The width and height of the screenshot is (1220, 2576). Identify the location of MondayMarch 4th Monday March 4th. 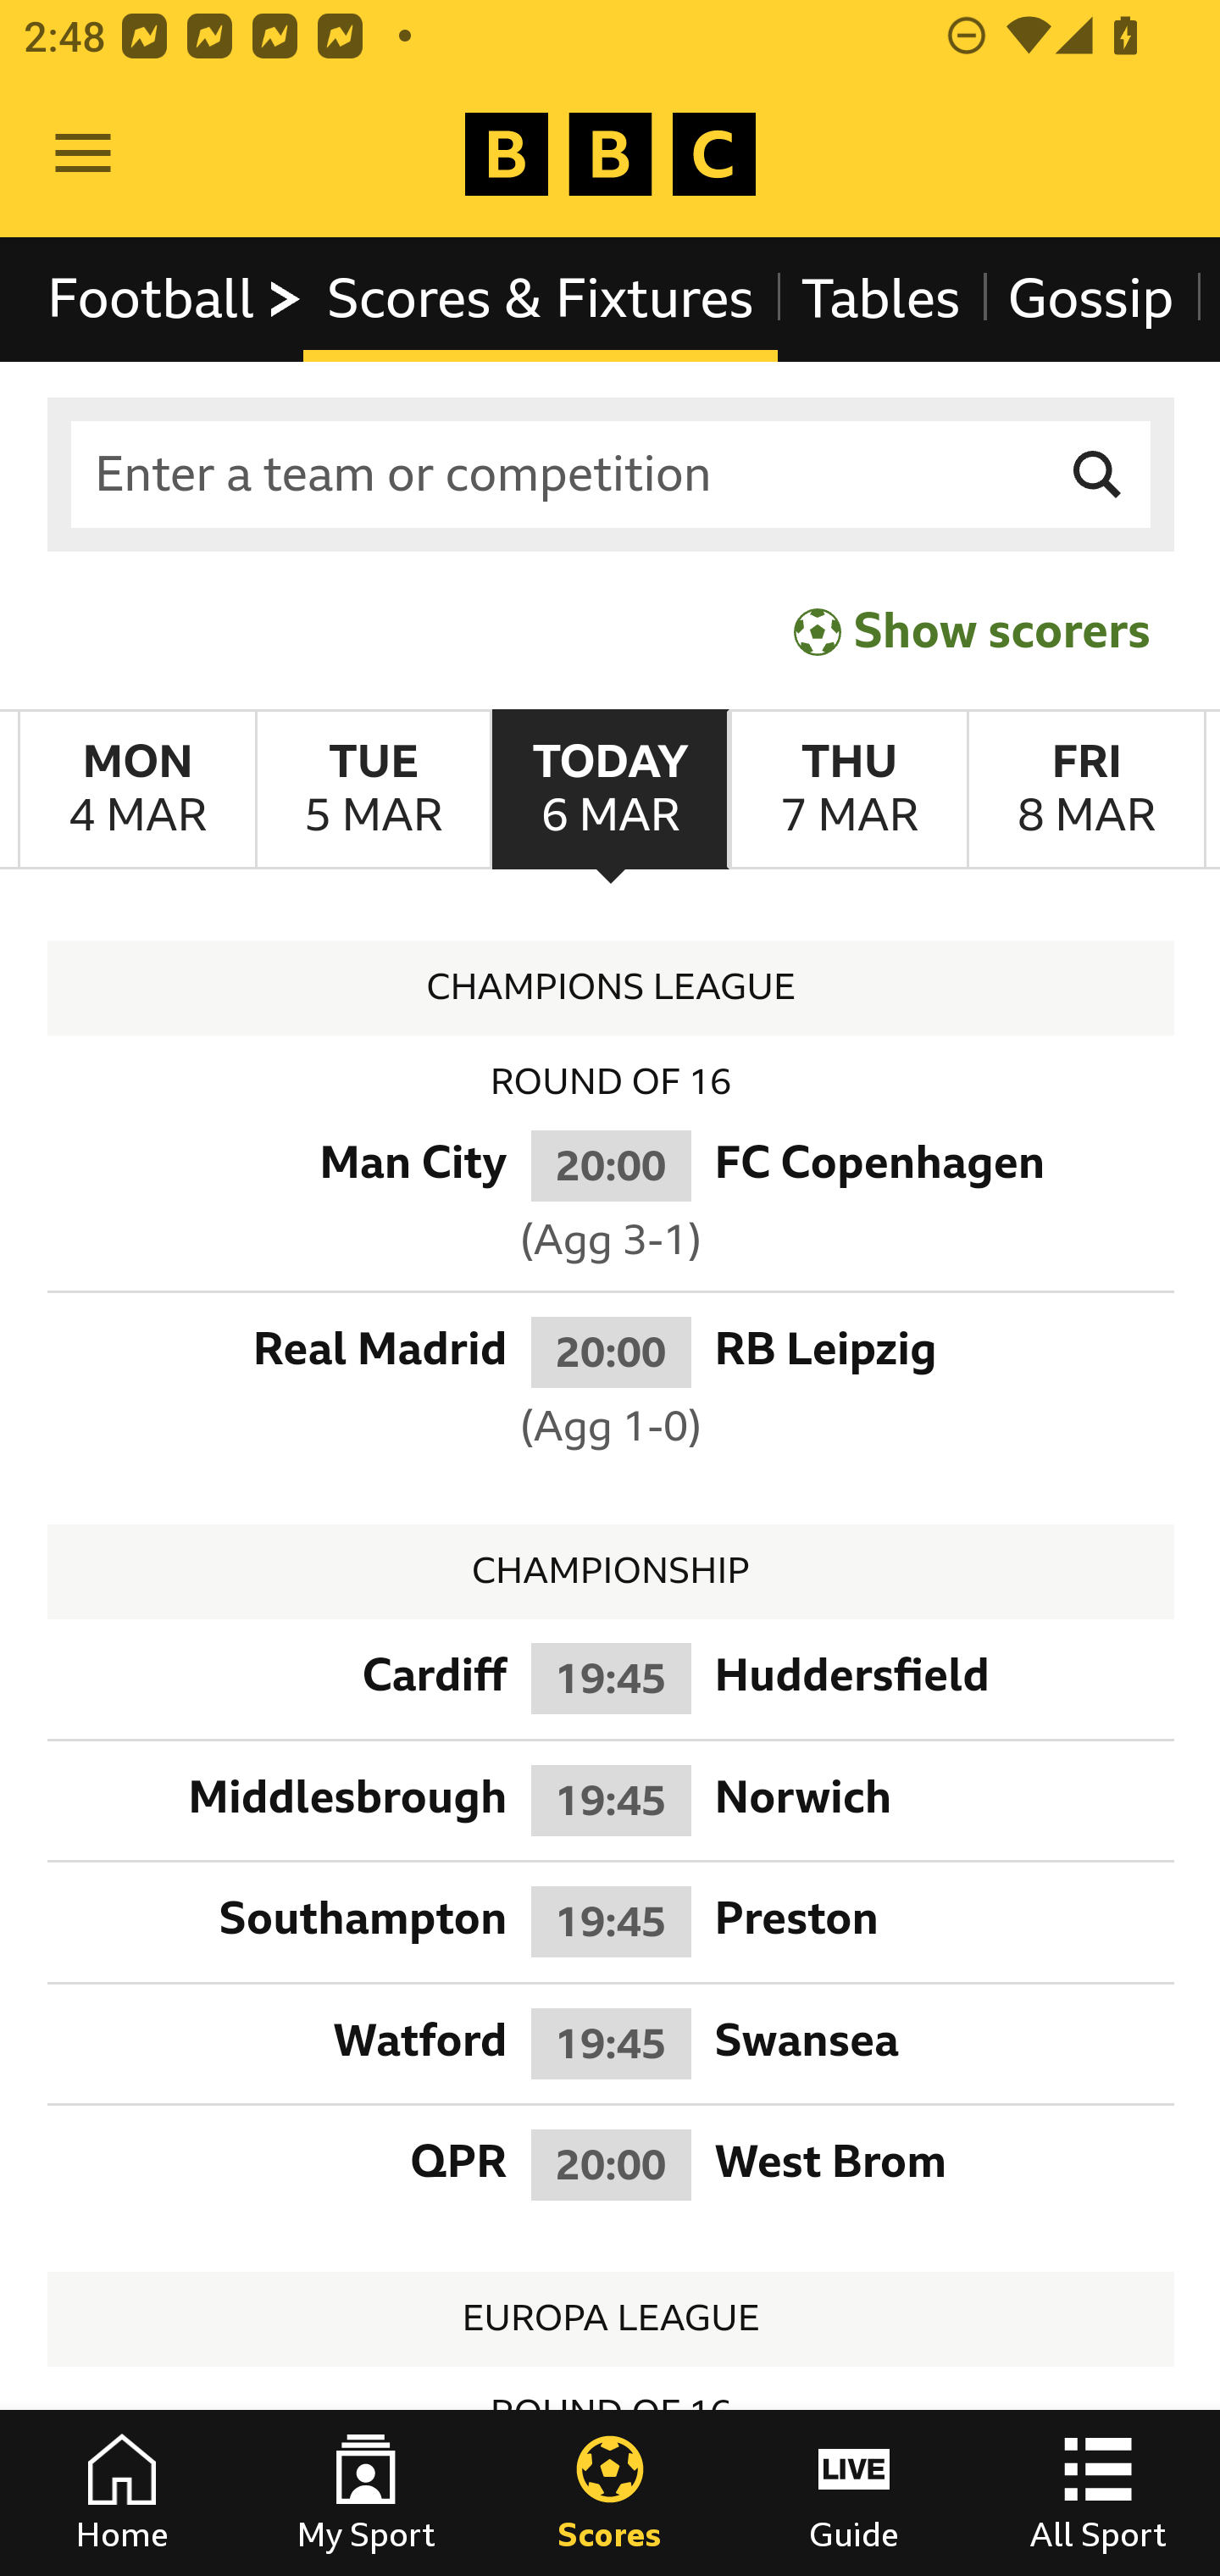
(137, 790).